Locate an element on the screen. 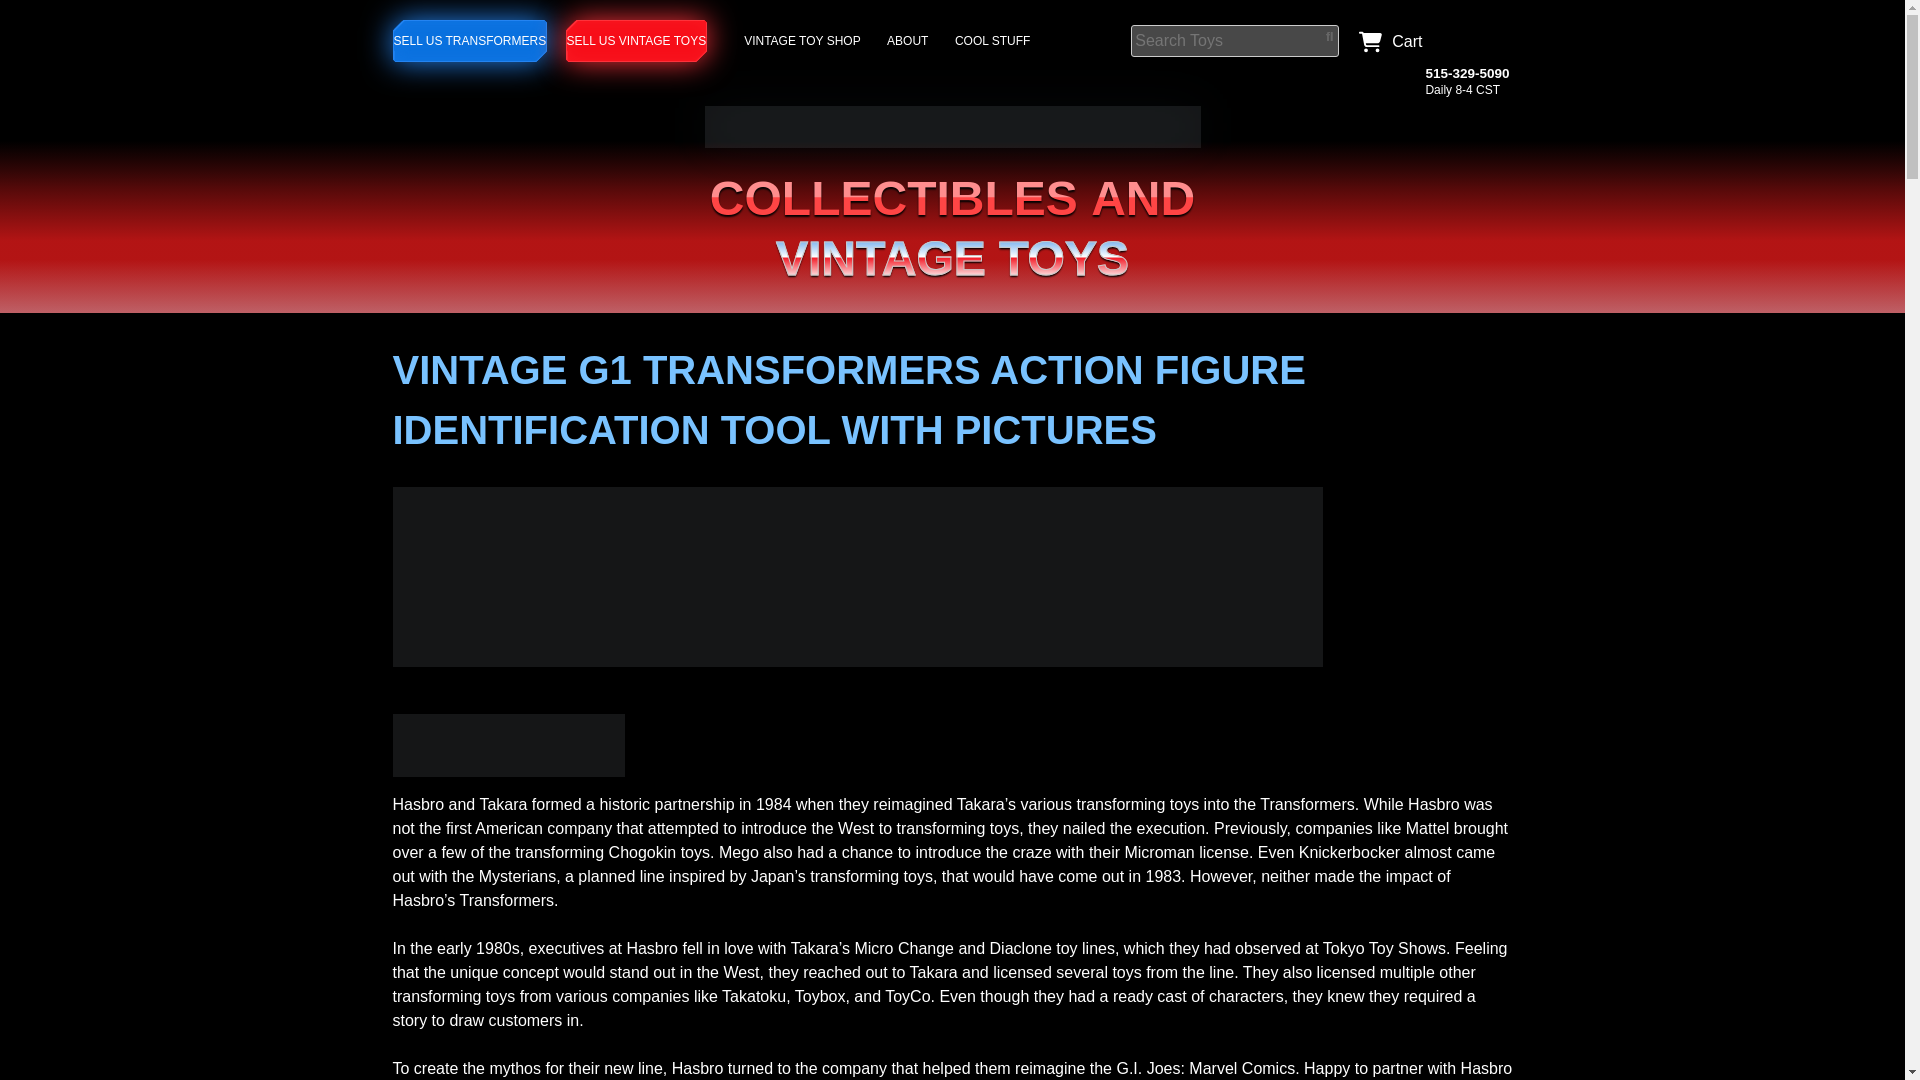 The width and height of the screenshot is (1920, 1080). Sell Us Transformers is located at coordinates (469, 40).